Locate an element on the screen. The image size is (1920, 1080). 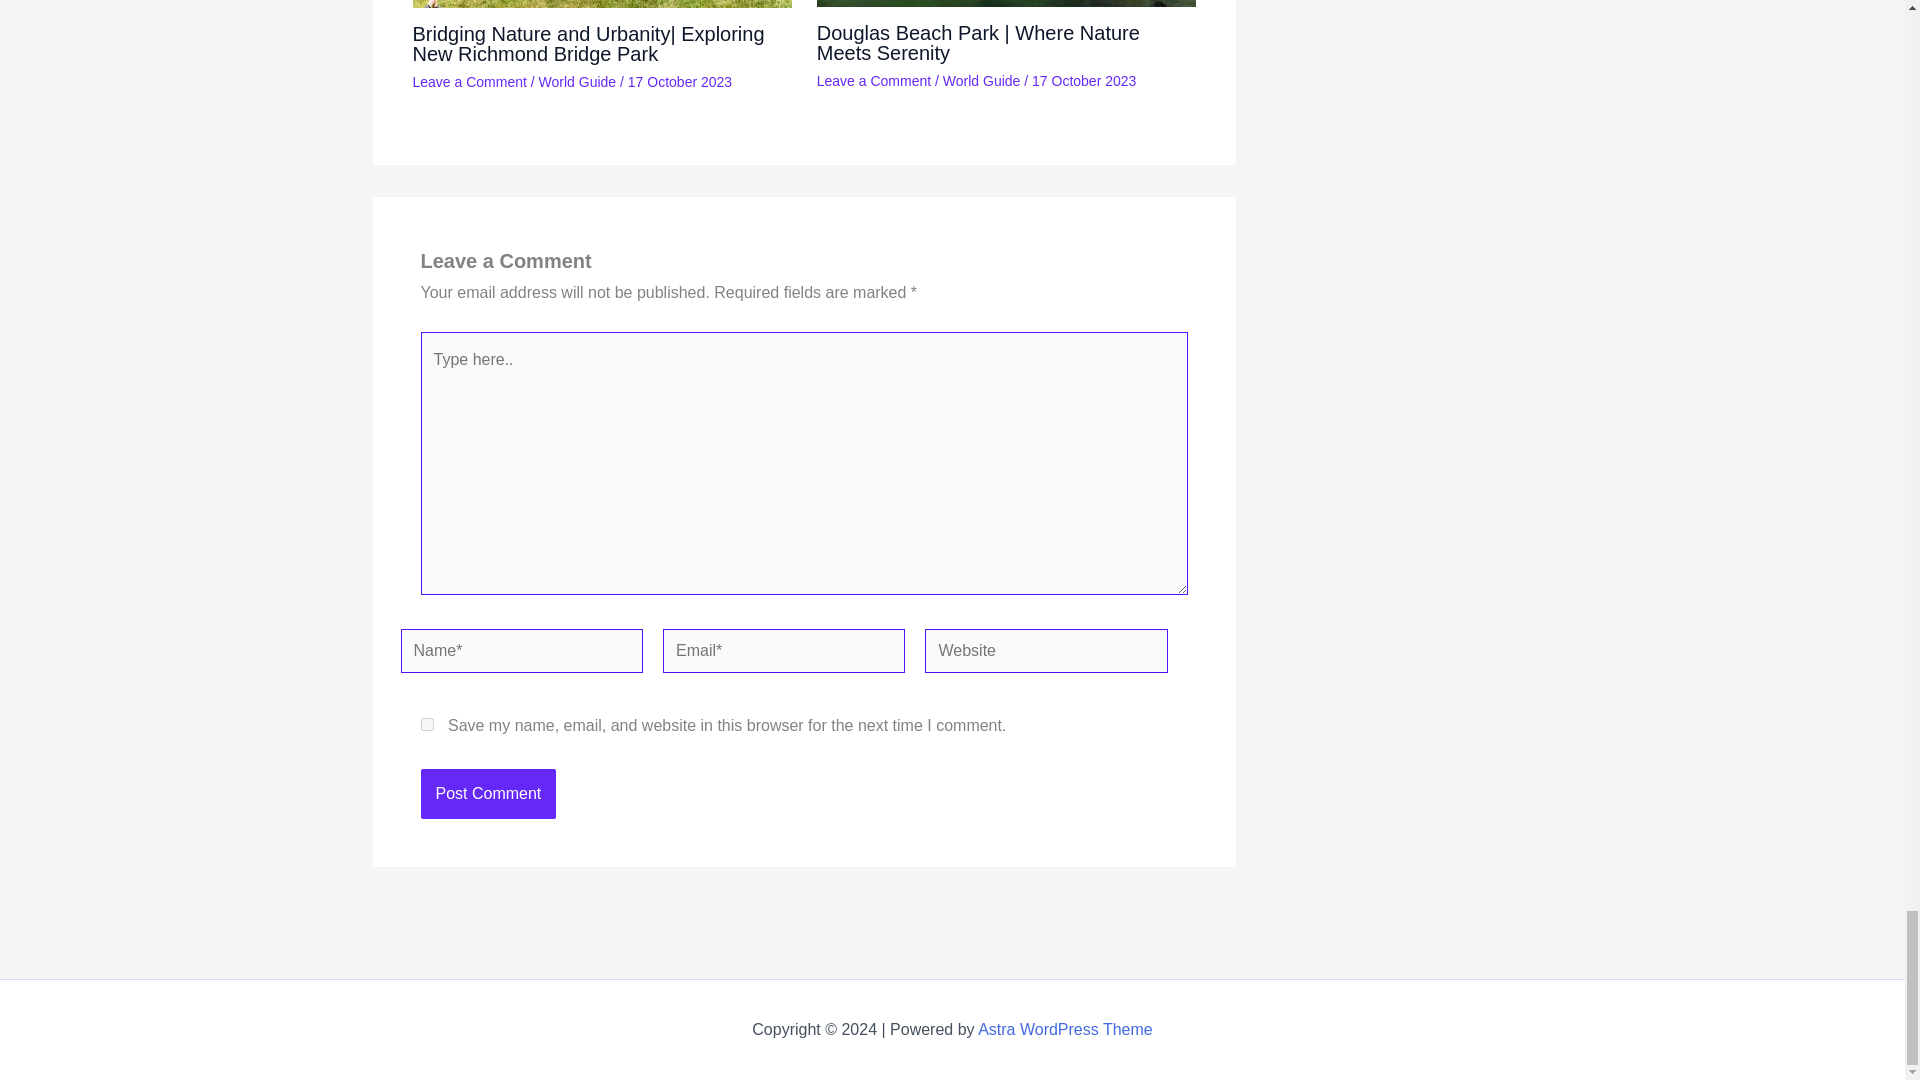
yes is located at coordinates (426, 724).